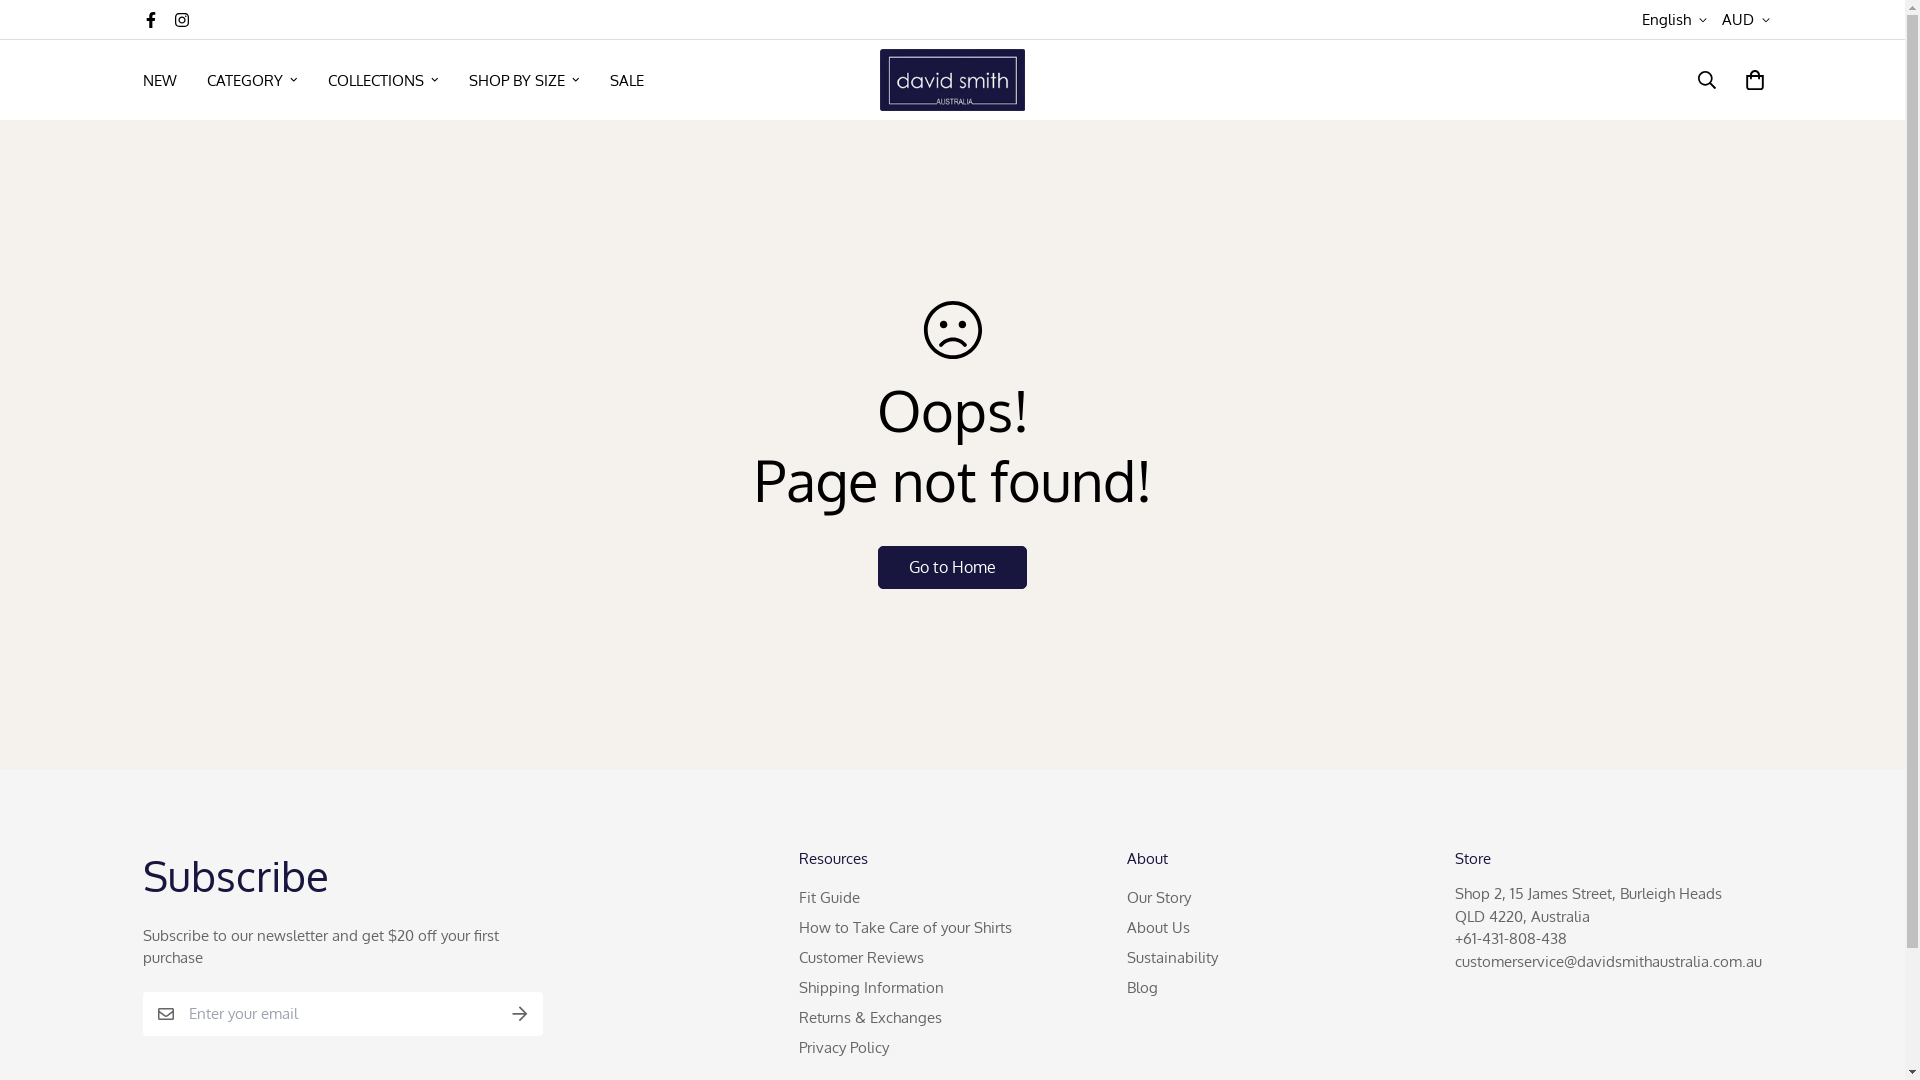 The height and width of the screenshot is (1080, 1920). What do you see at coordinates (830, 898) in the screenshot?
I see `Fit Guide` at bounding box center [830, 898].